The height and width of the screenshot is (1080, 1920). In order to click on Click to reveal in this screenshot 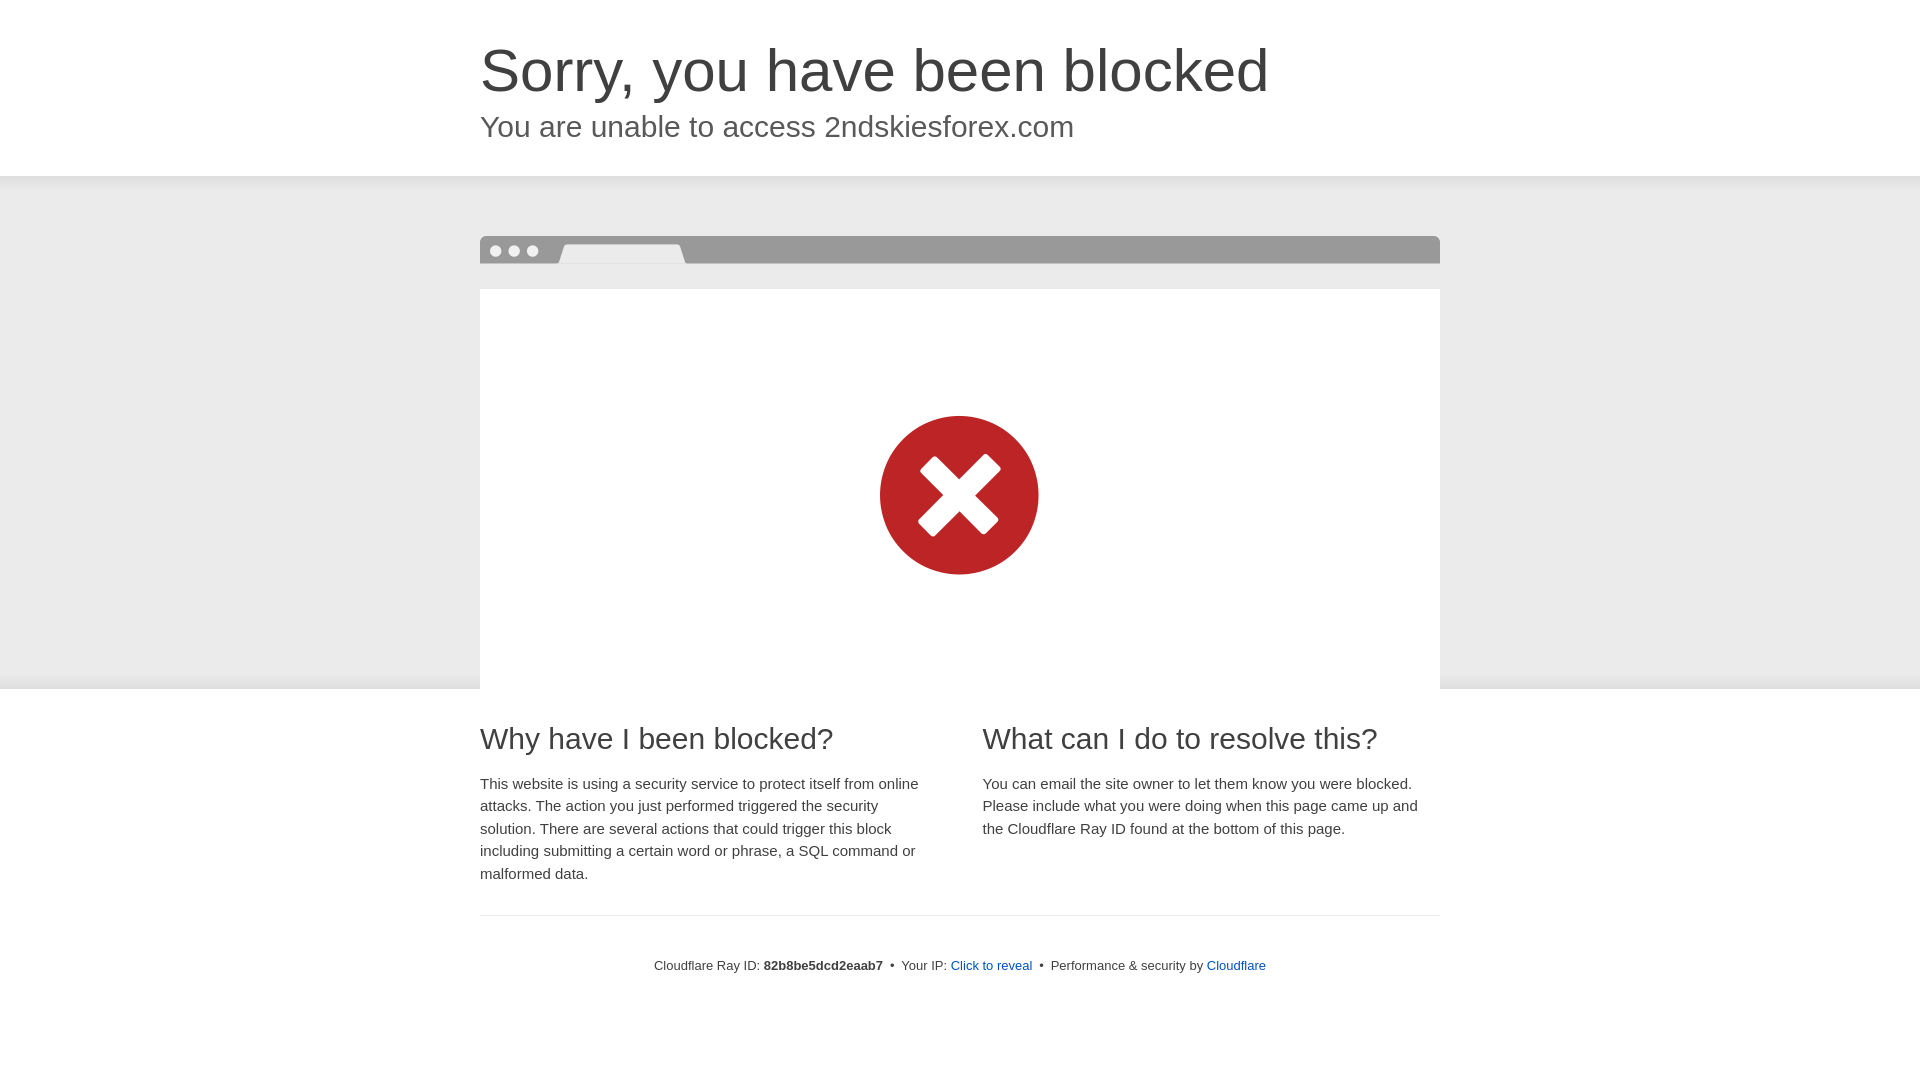, I will do `click(992, 966)`.